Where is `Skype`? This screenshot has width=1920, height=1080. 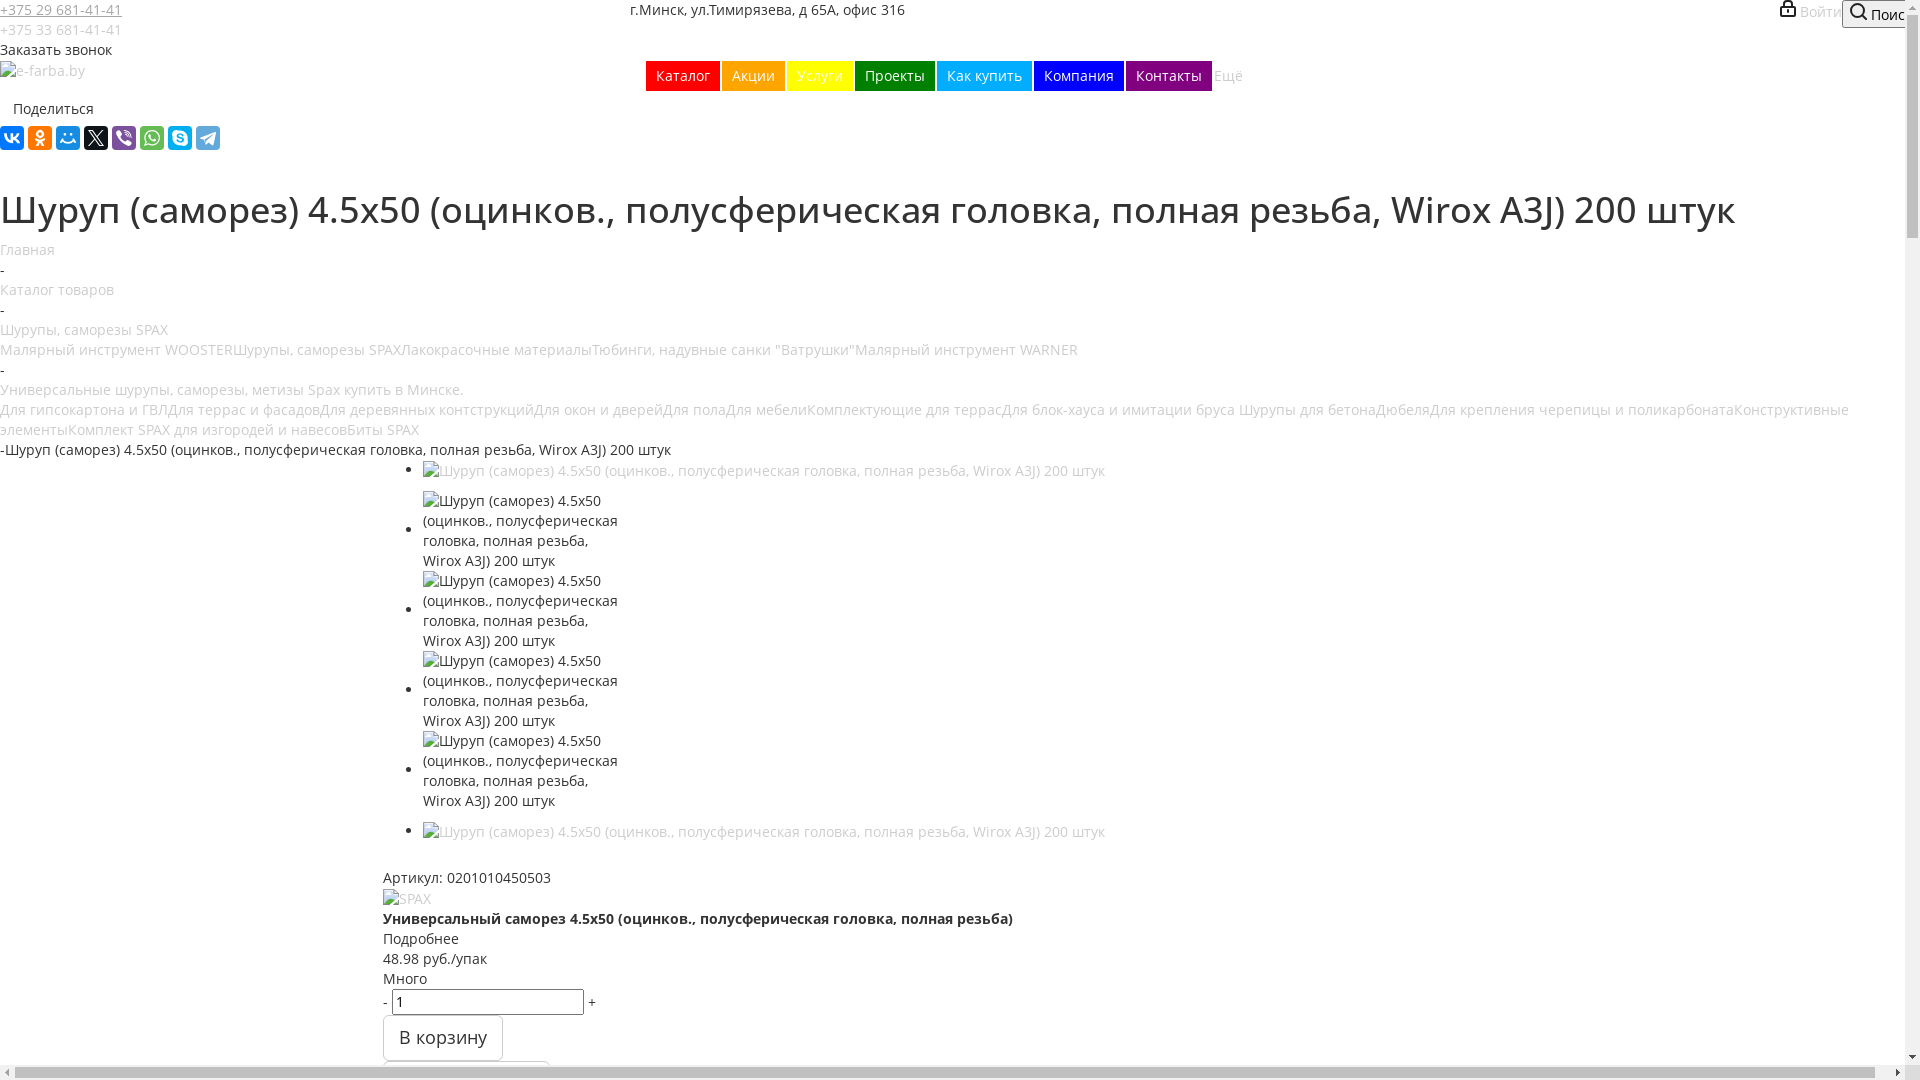
Skype is located at coordinates (180, 138).